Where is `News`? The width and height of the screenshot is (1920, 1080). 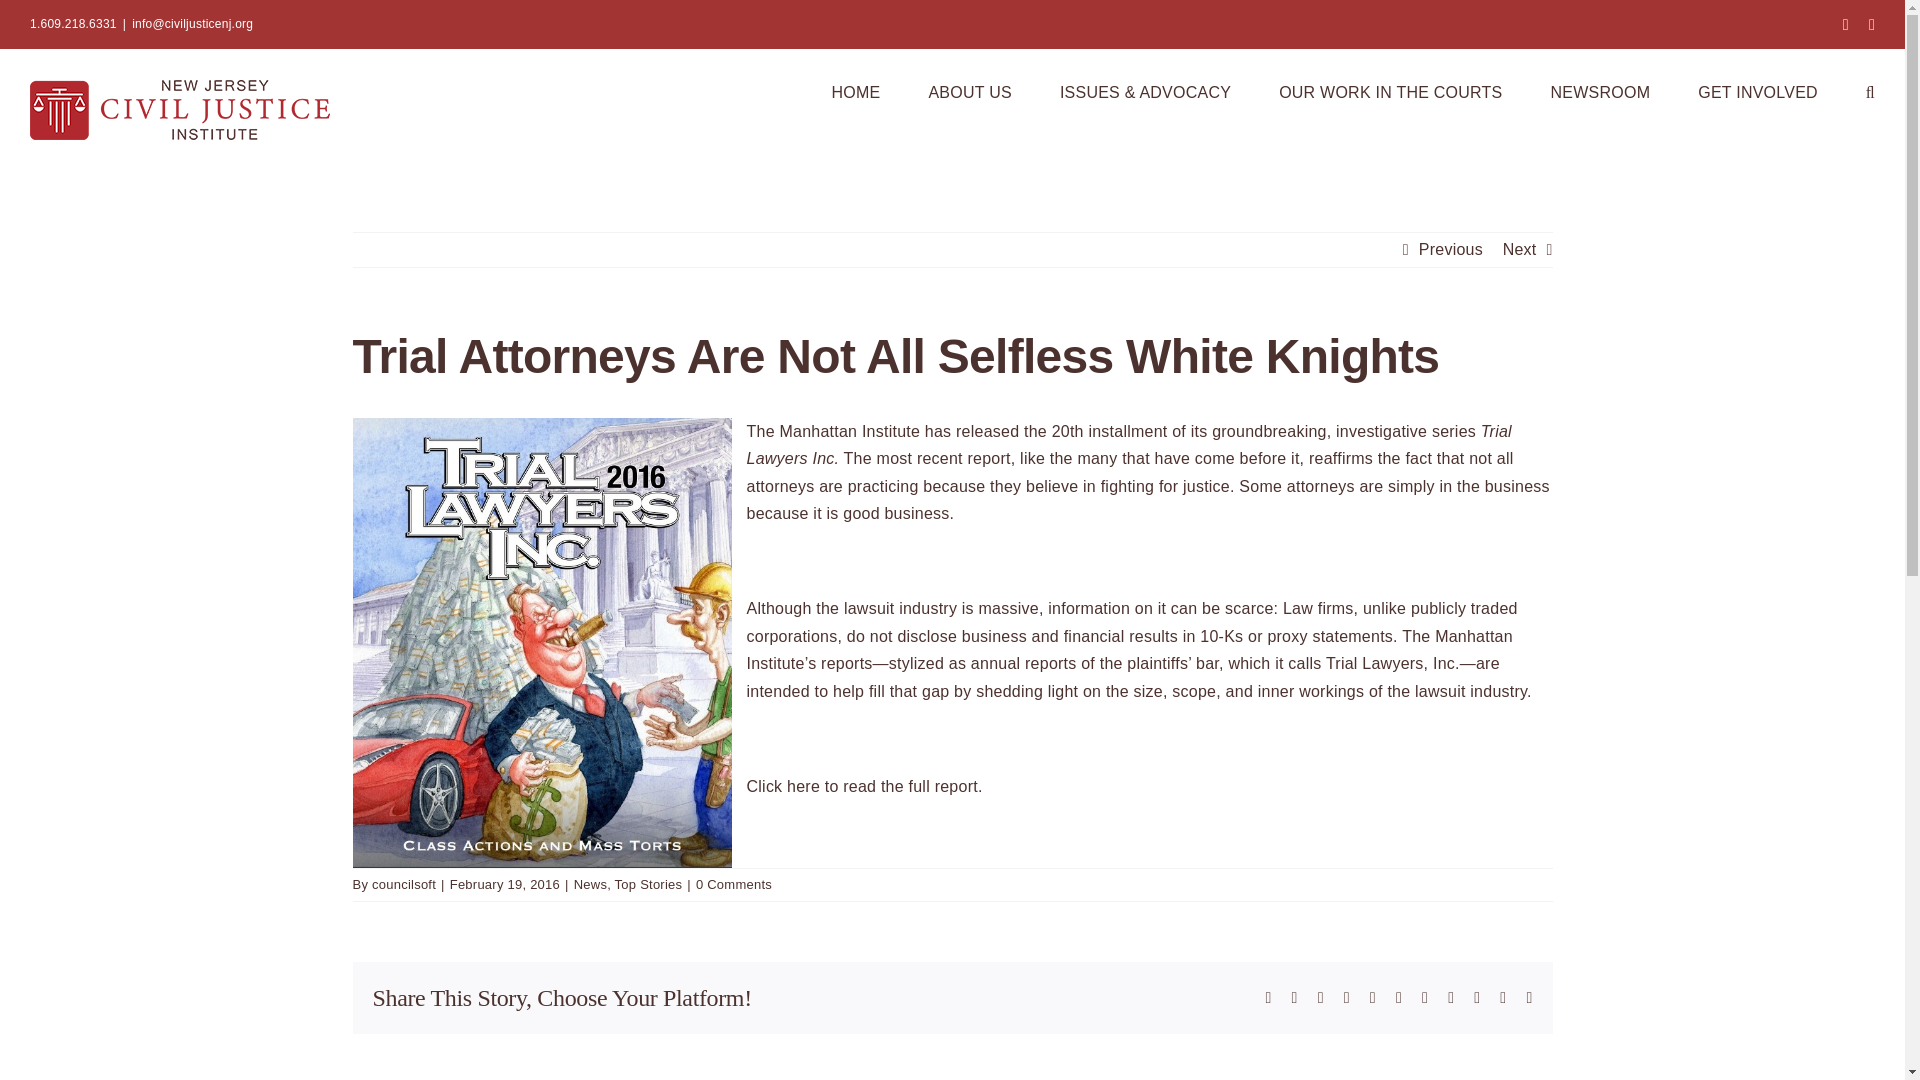
News is located at coordinates (590, 884).